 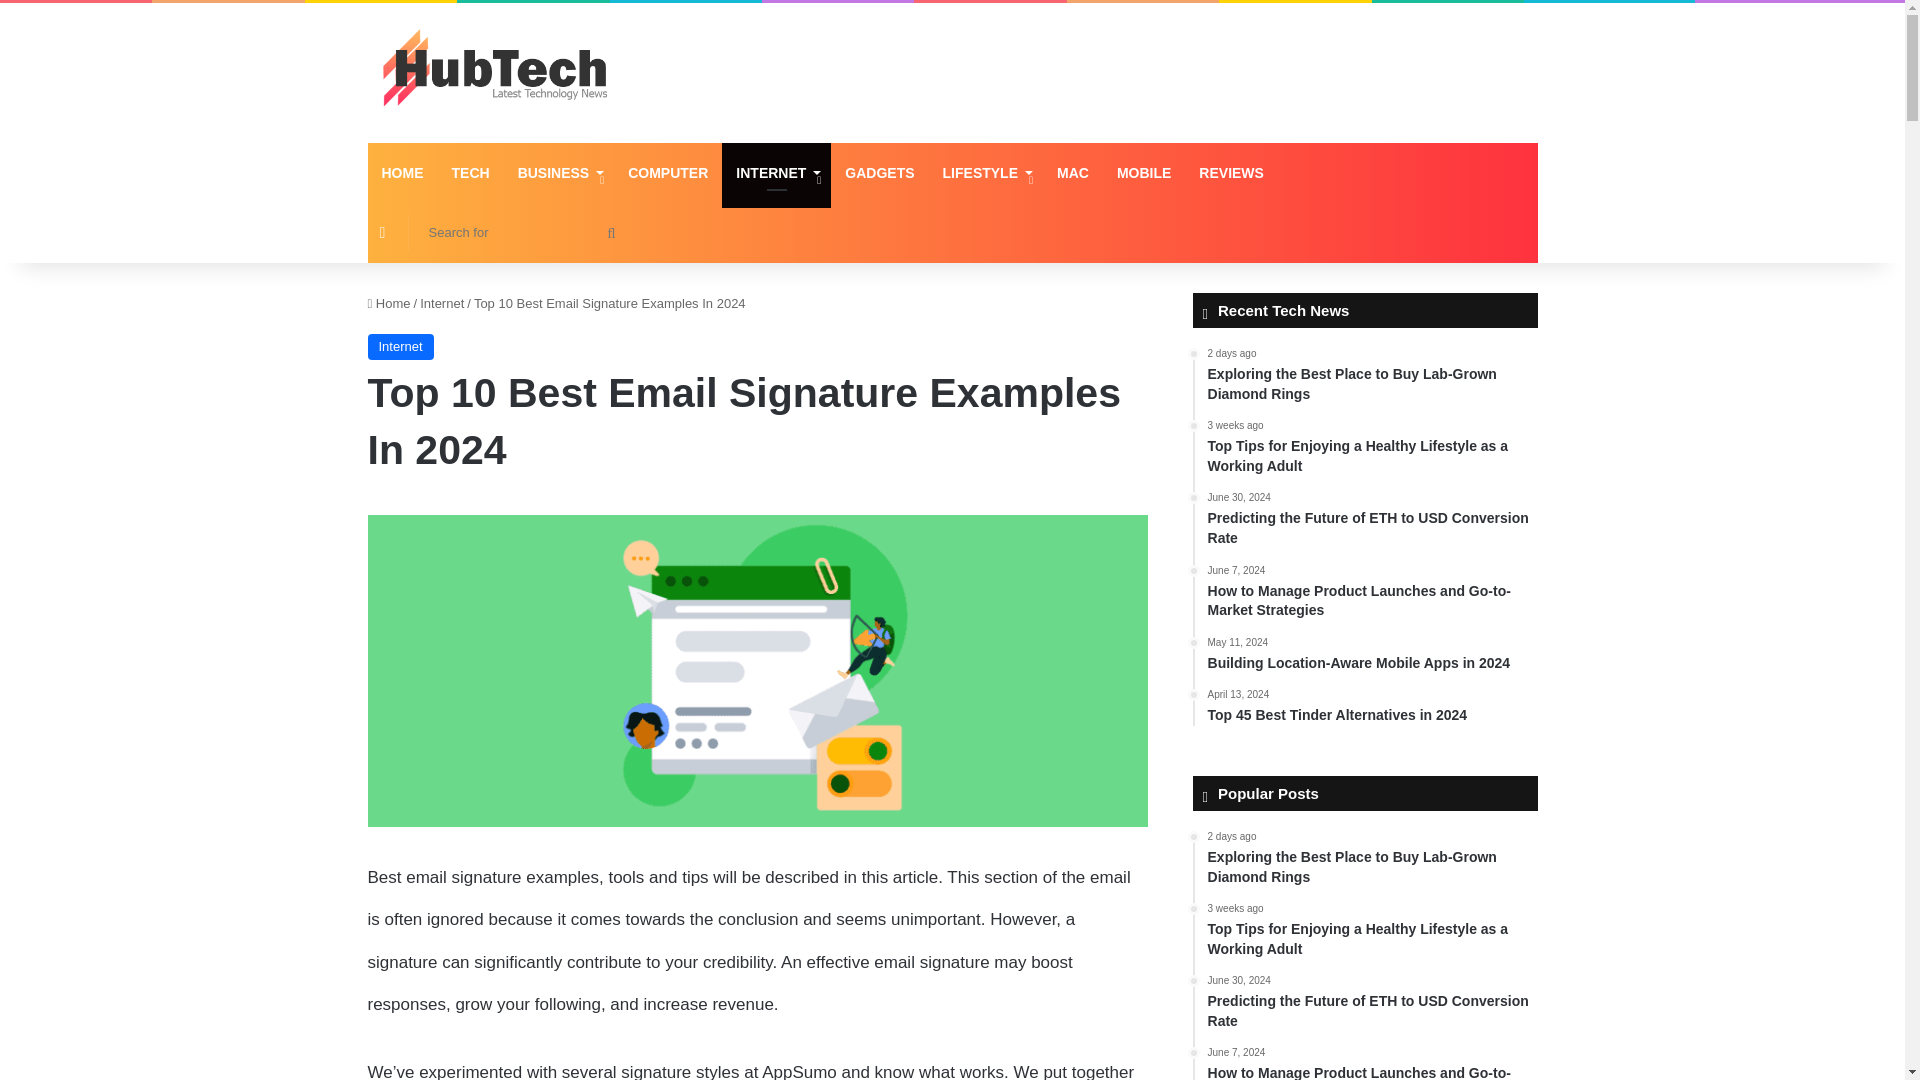 I want to click on Internet, so click(x=400, y=346).